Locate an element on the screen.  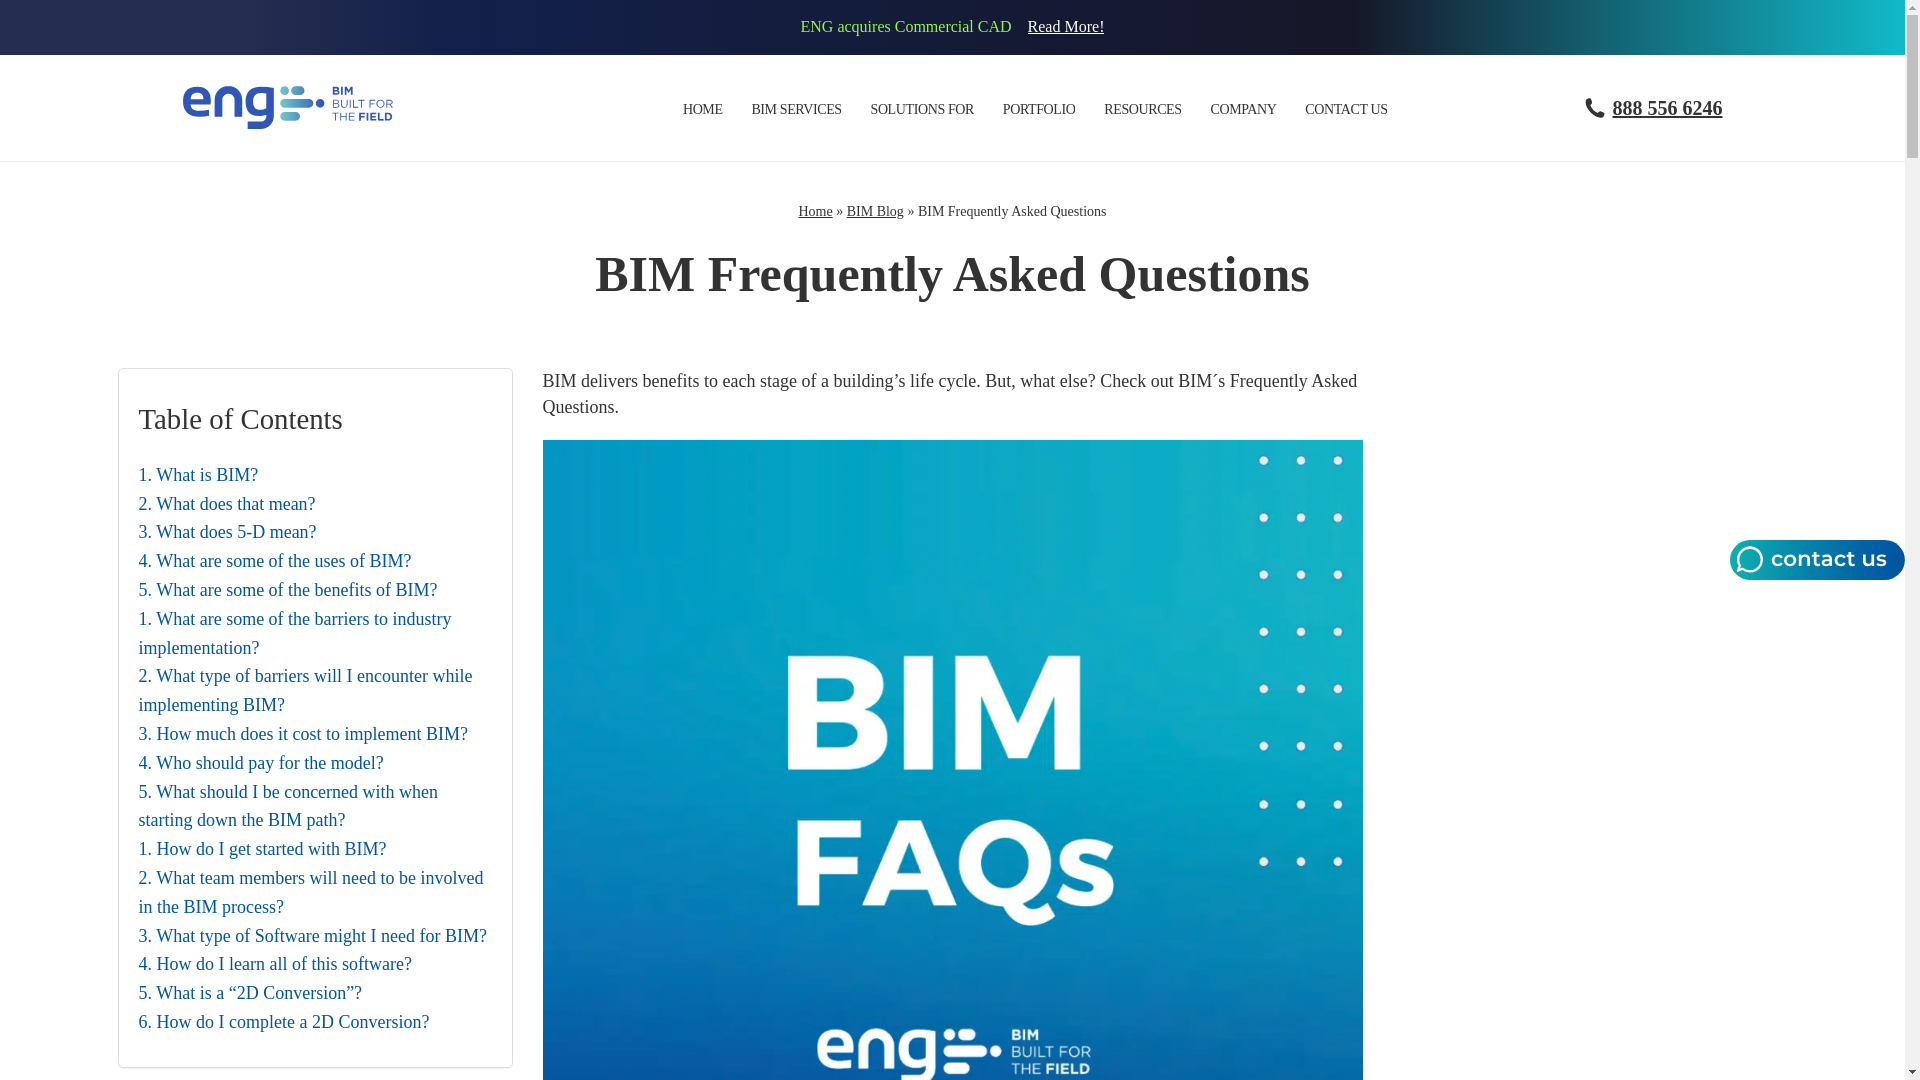
4. What are some of the uses of BIM? is located at coordinates (274, 560).